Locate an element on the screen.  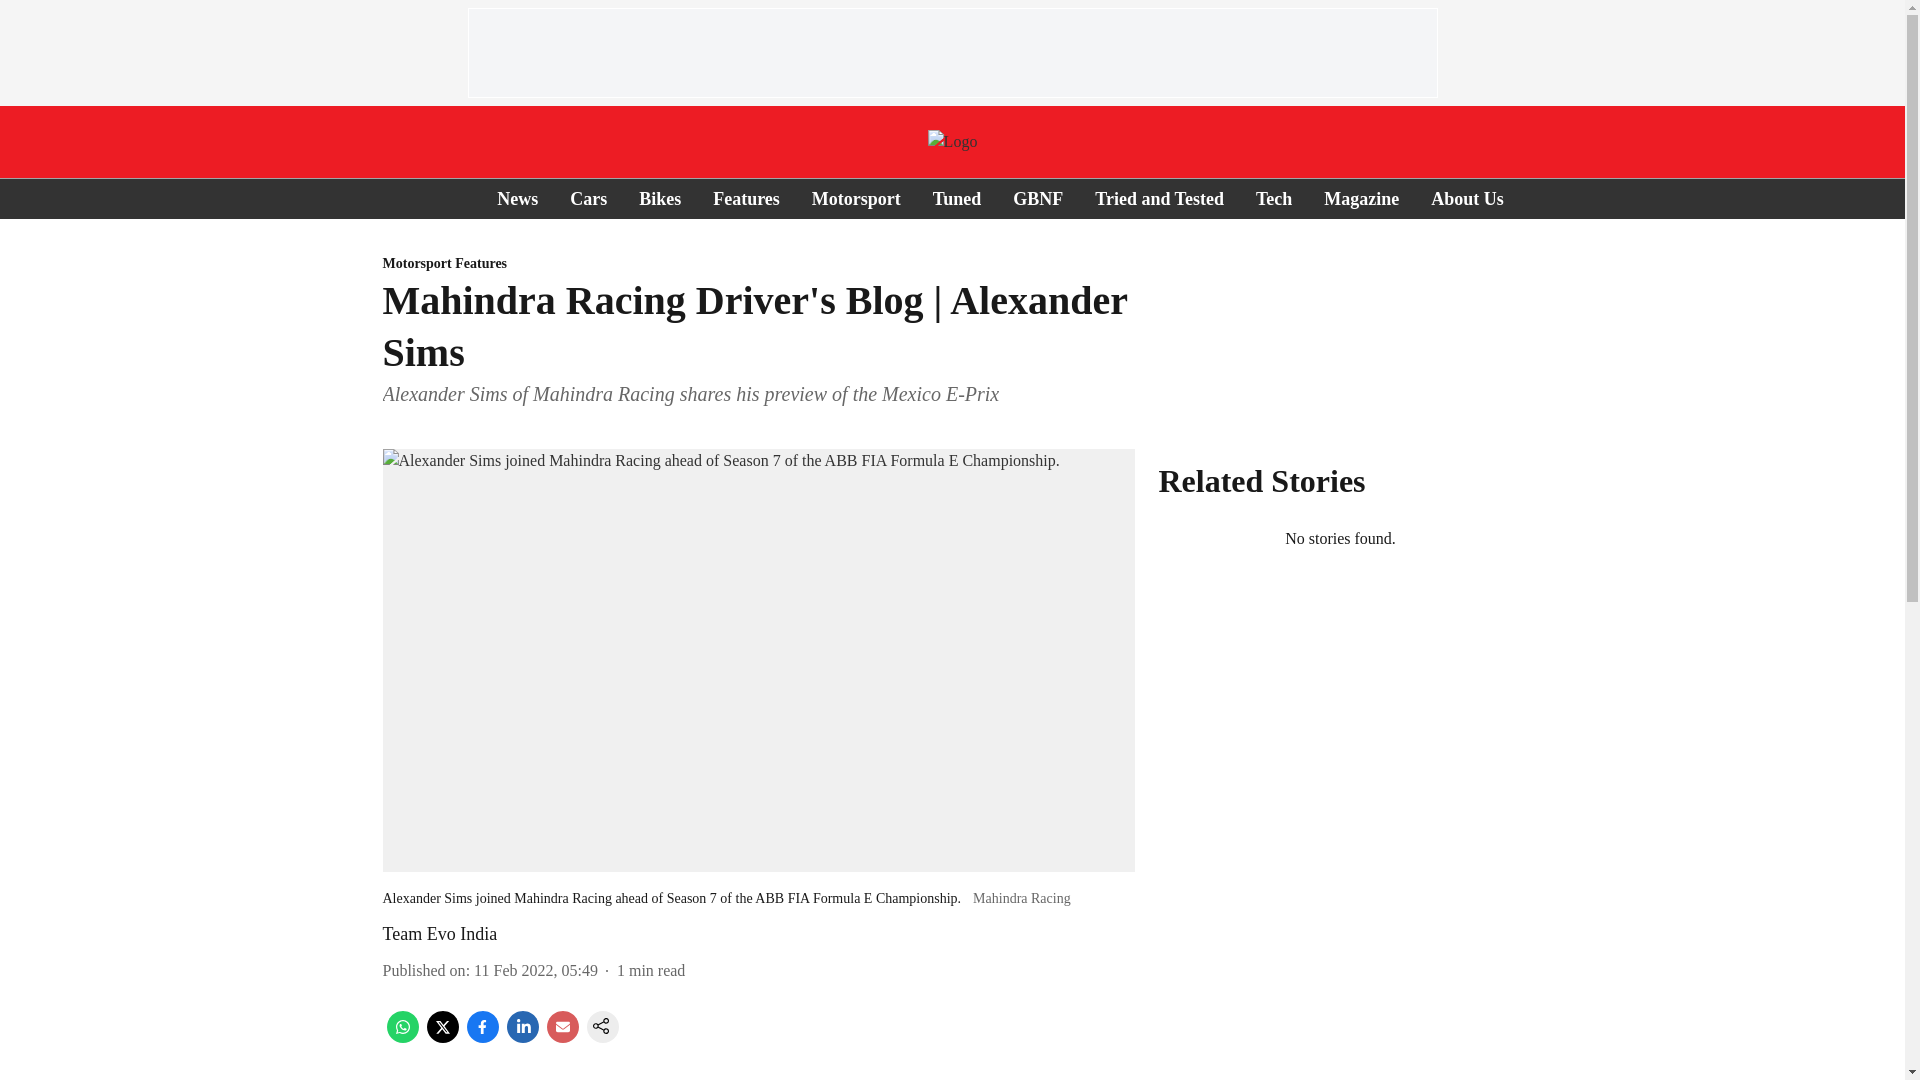
Tuned is located at coordinates (957, 198).